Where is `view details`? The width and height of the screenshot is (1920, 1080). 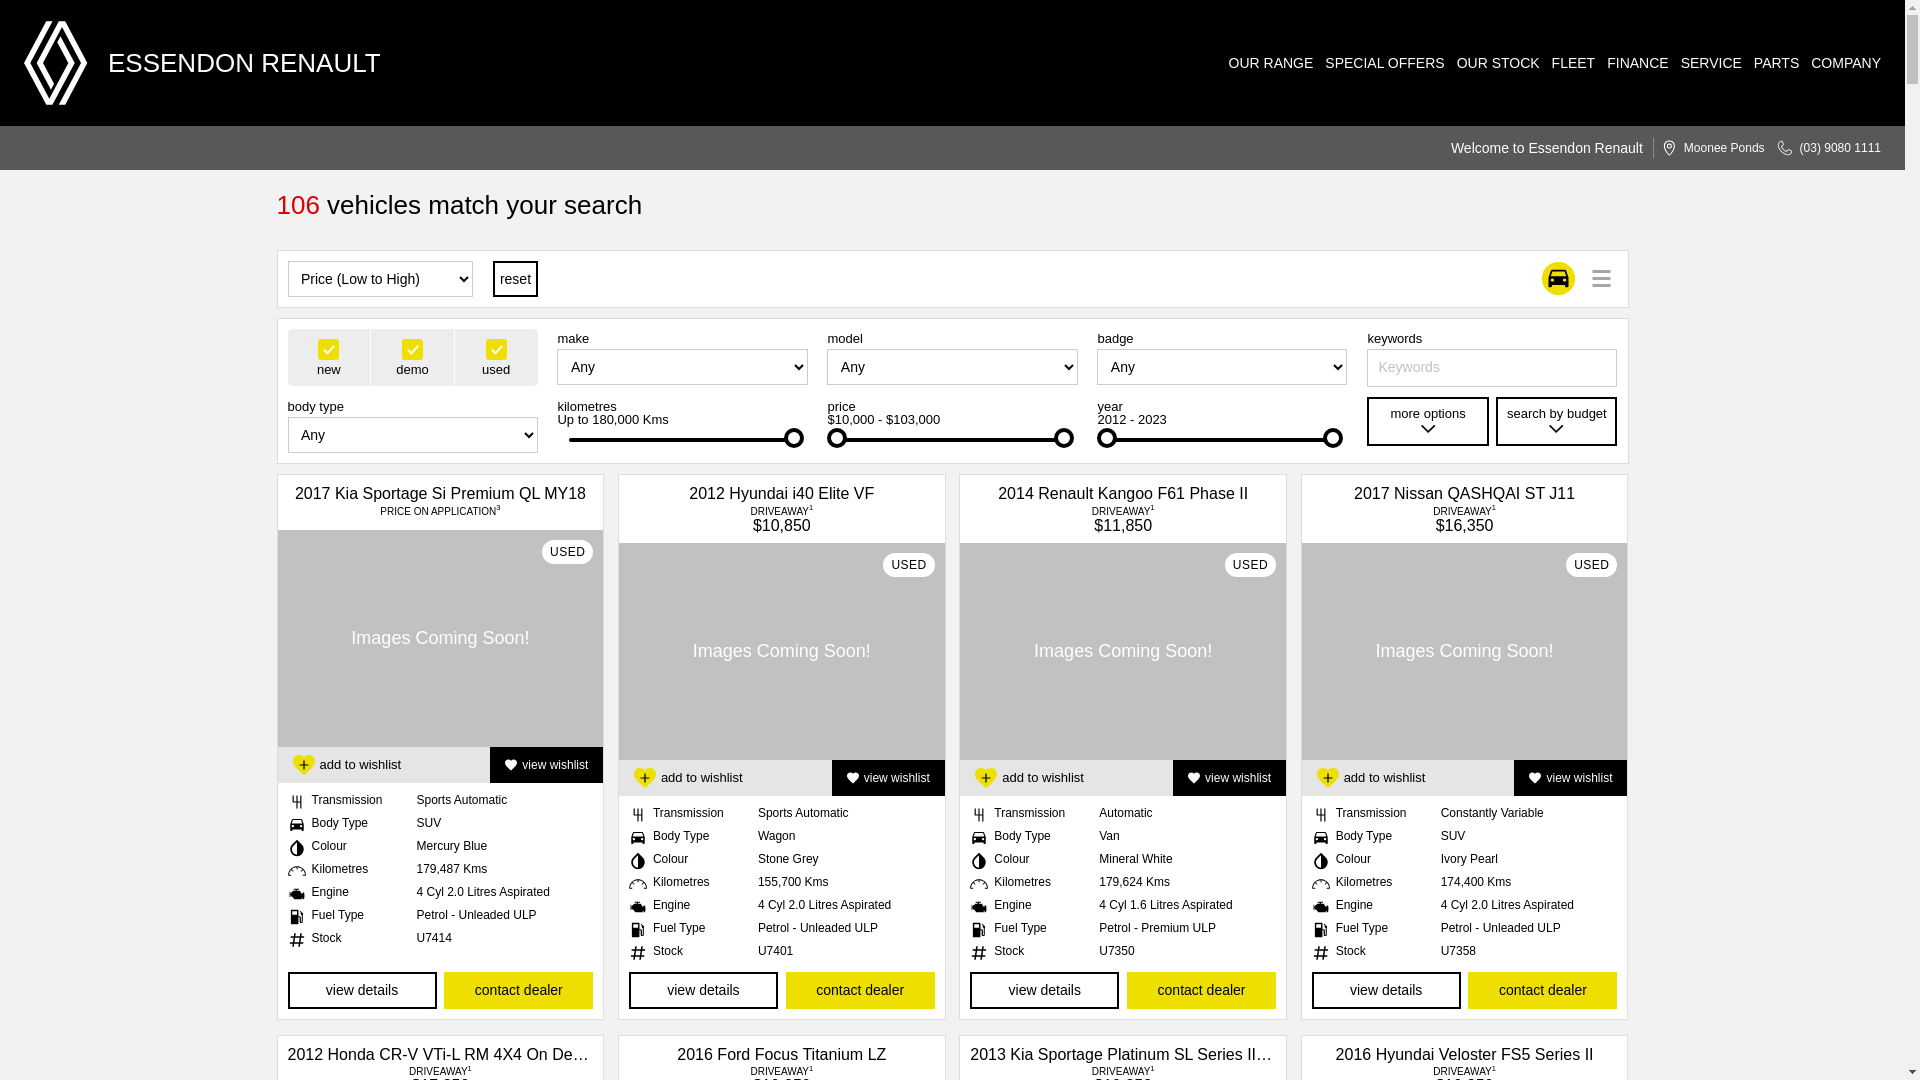
view details is located at coordinates (1044, 990).